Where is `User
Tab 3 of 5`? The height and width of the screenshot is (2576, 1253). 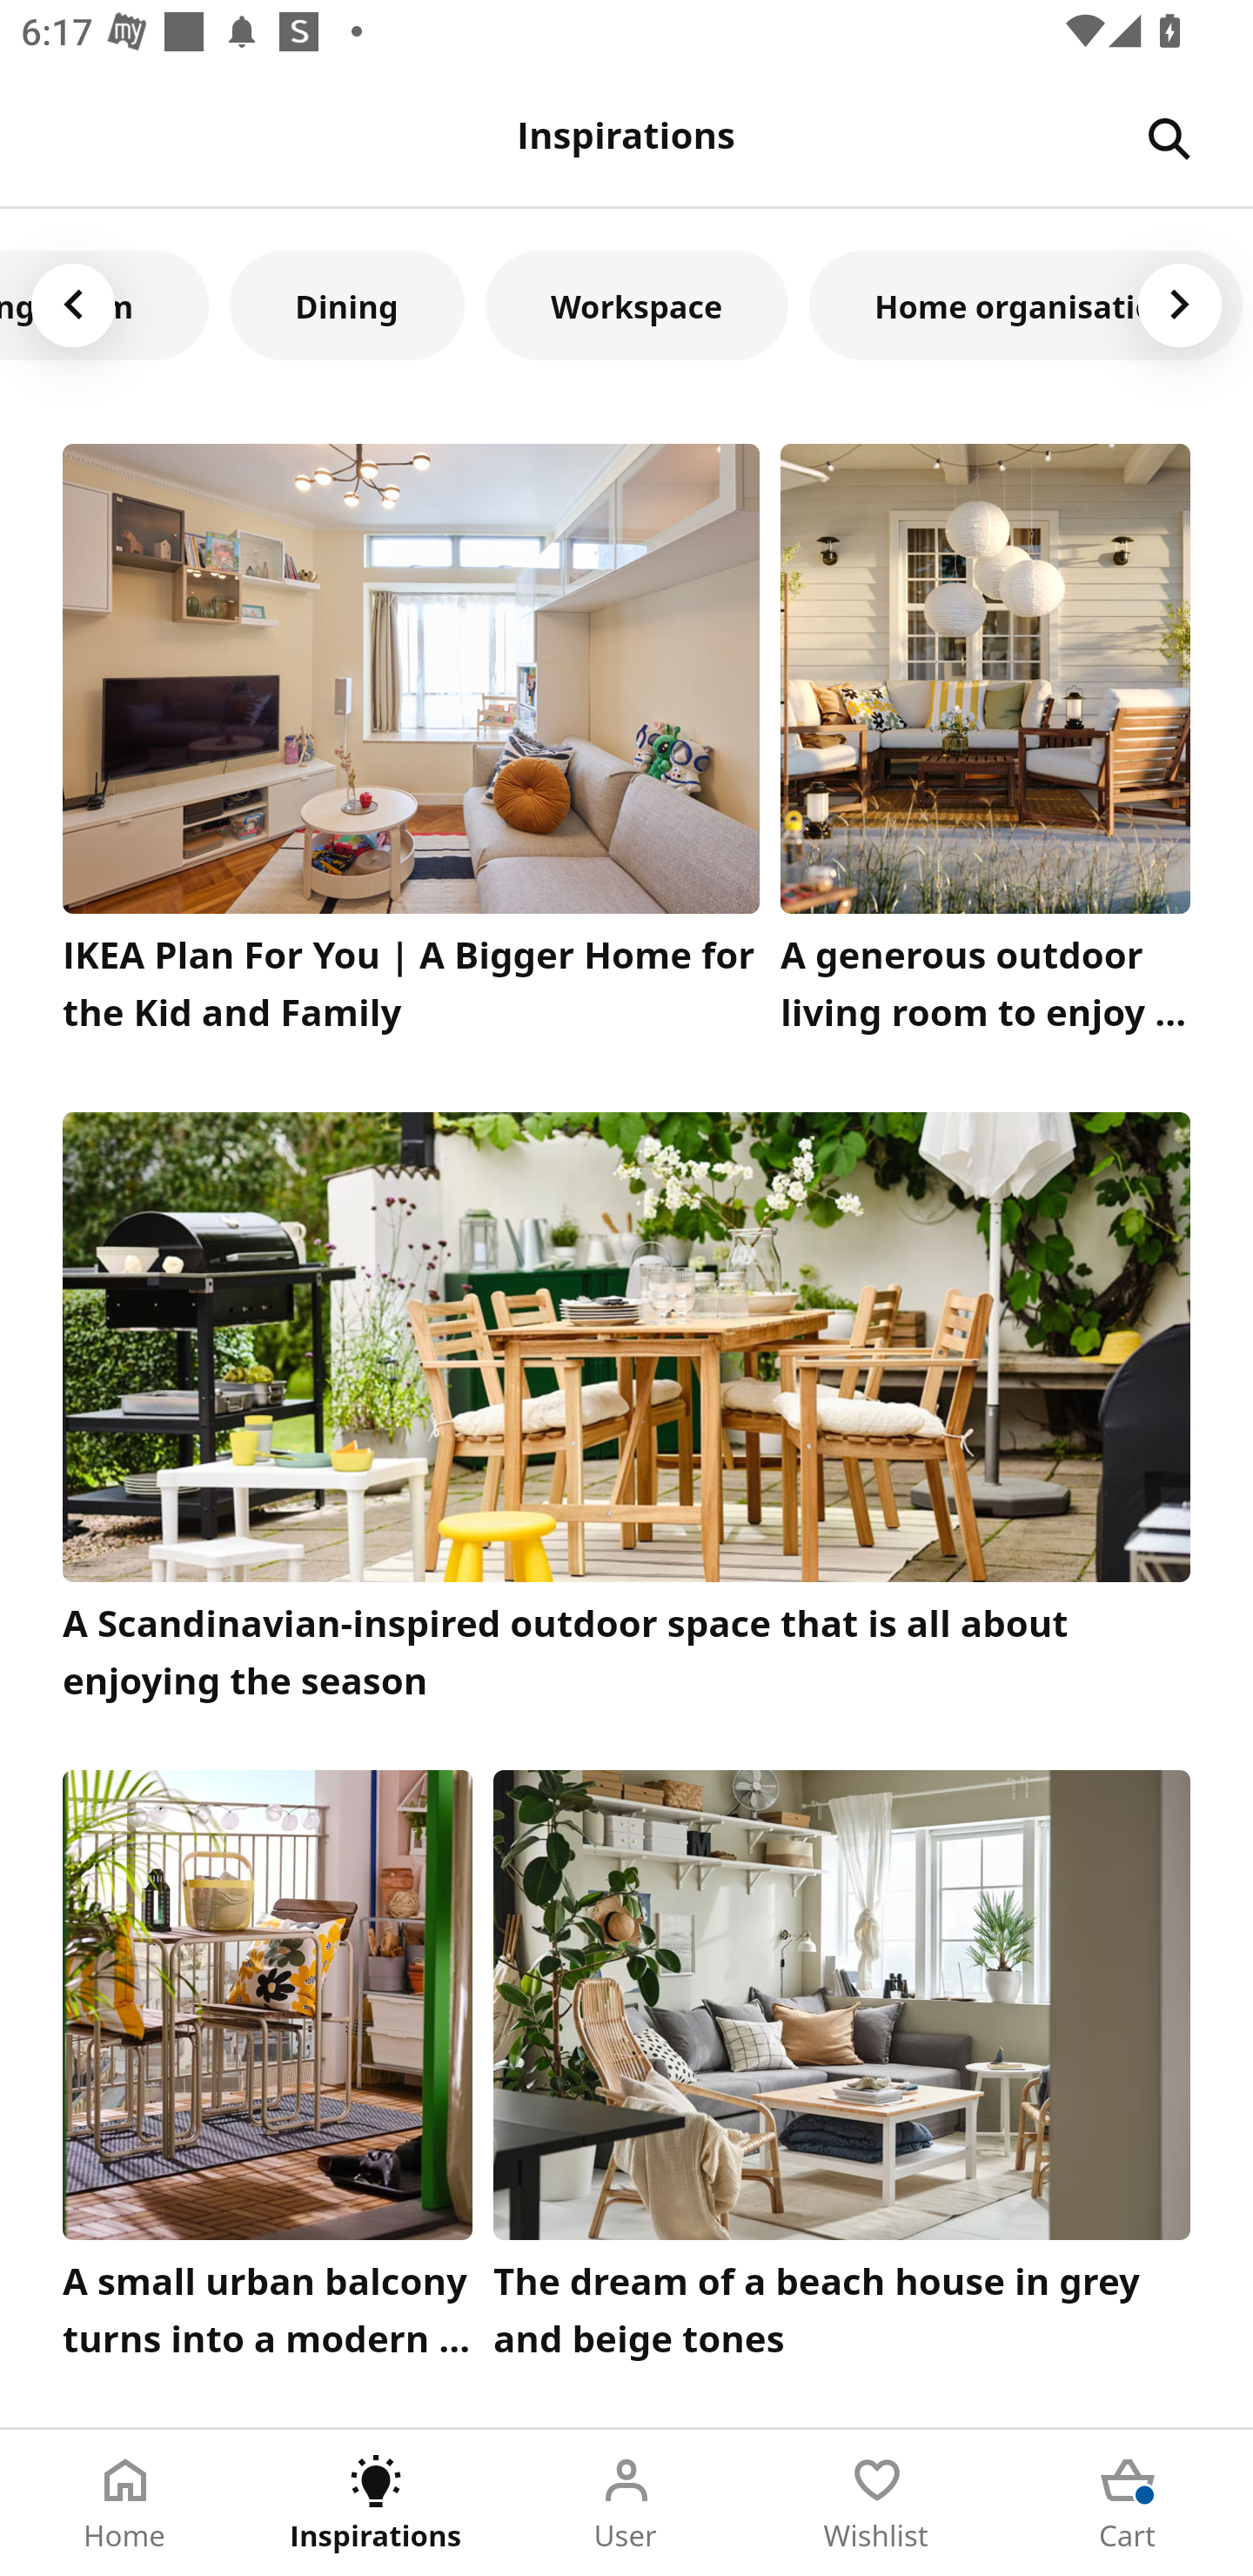
User
Tab 3 of 5 is located at coordinates (626, 2503).